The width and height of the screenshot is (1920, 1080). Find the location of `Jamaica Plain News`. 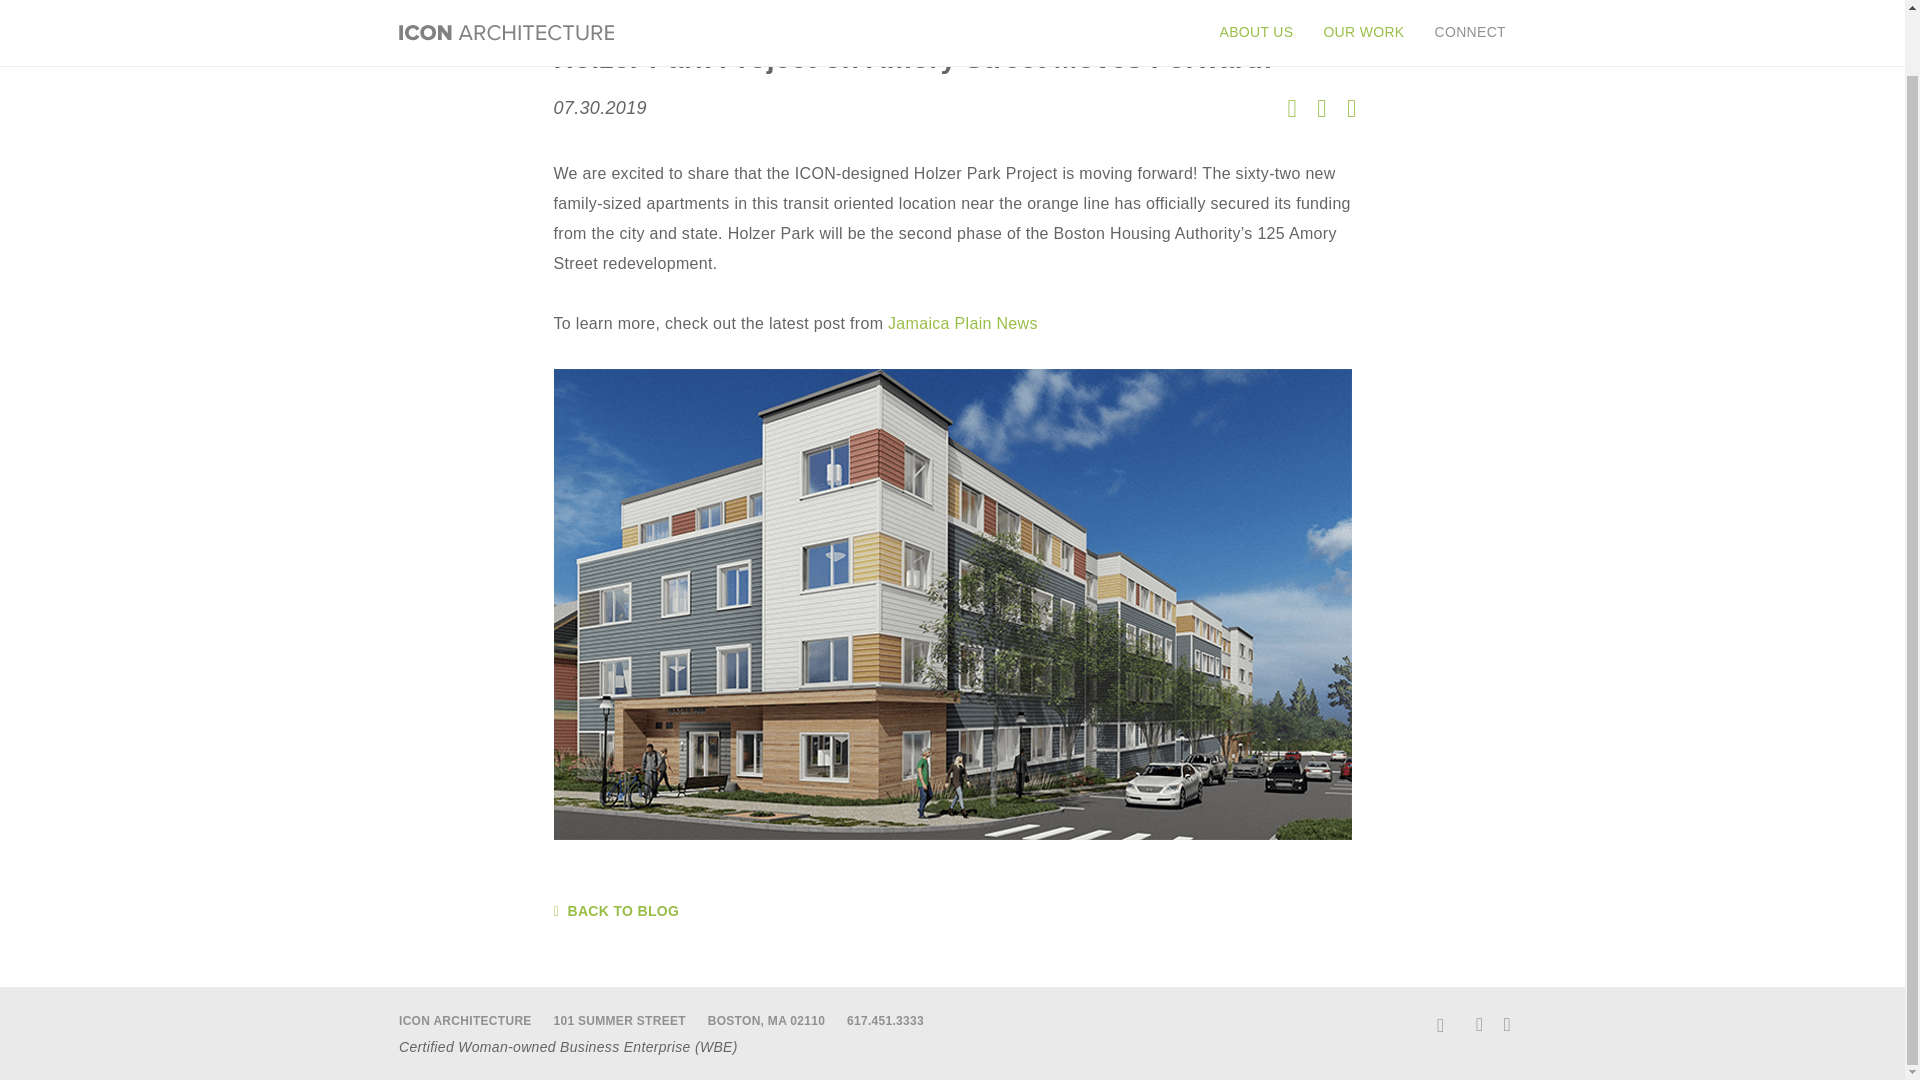

Jamaica Plain News is located at coordinates (962, 323).